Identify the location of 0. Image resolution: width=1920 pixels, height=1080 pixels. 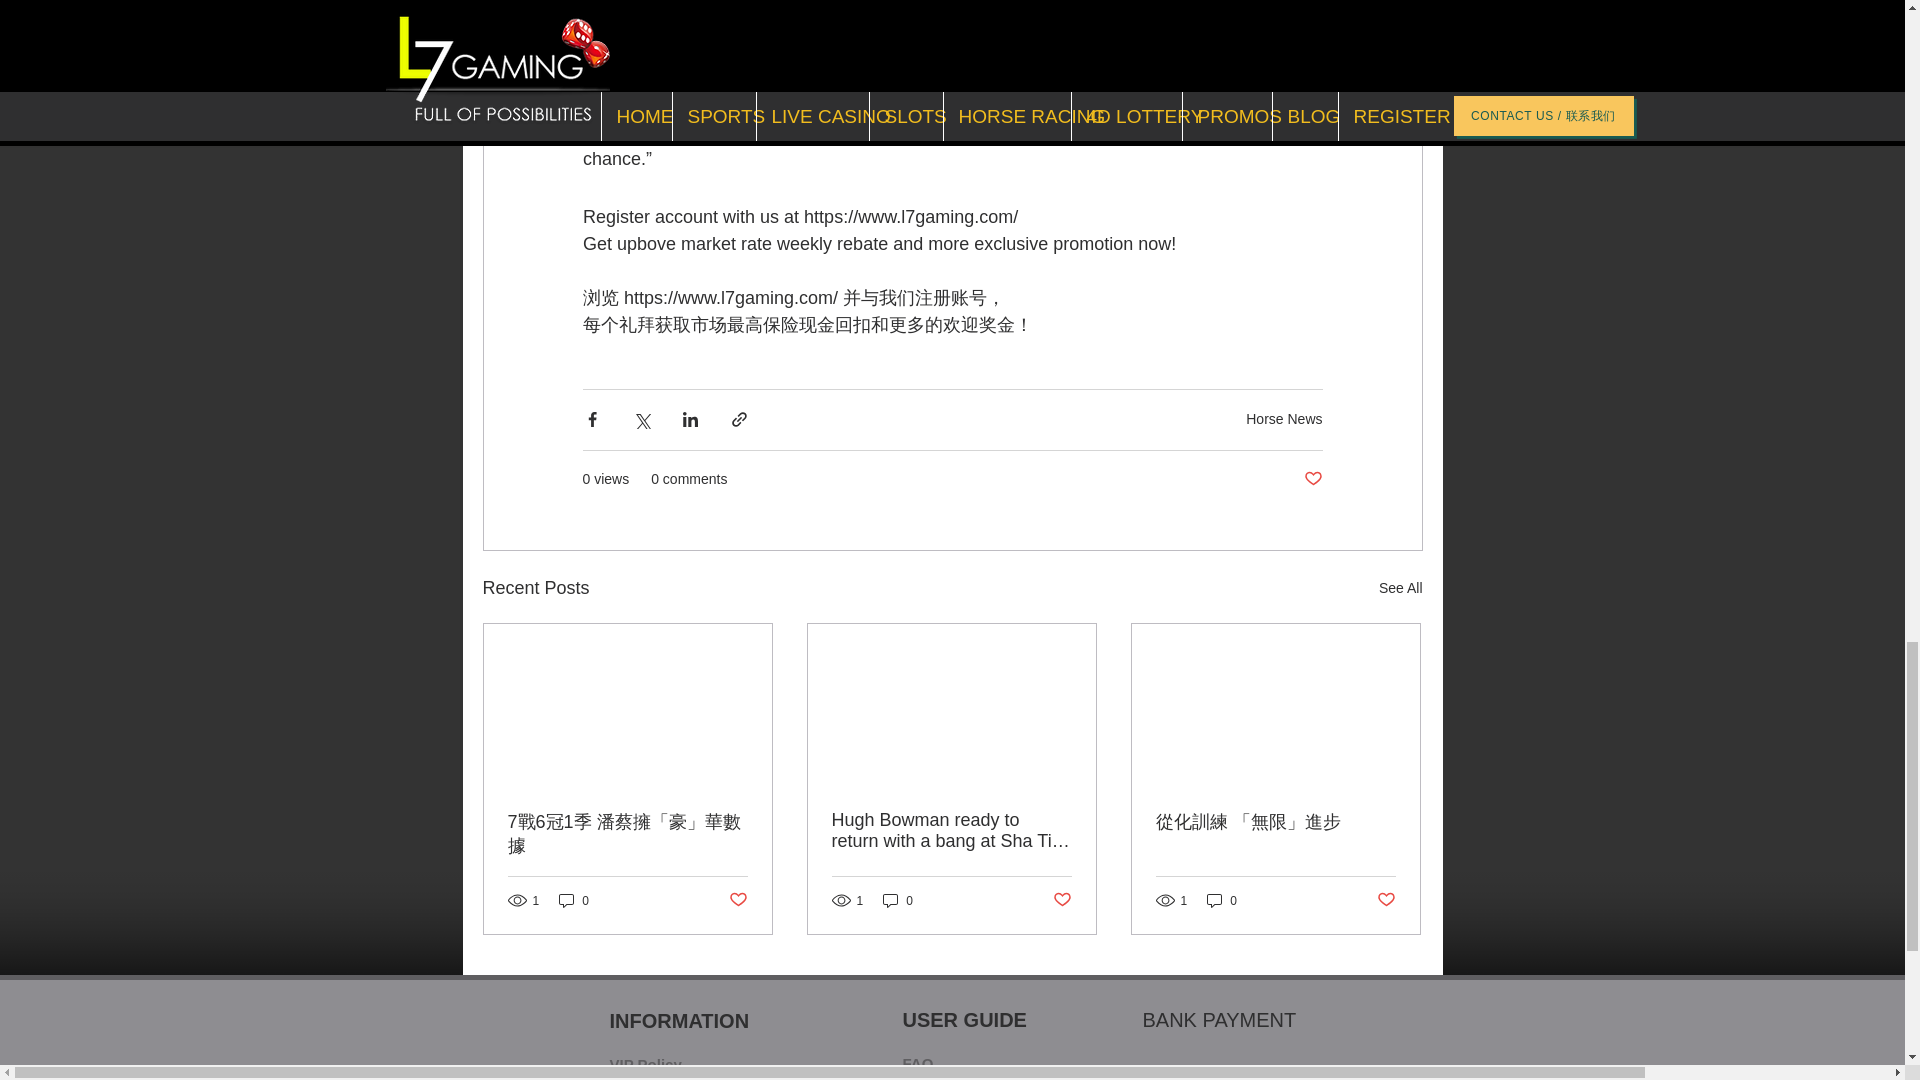
(898, 900).